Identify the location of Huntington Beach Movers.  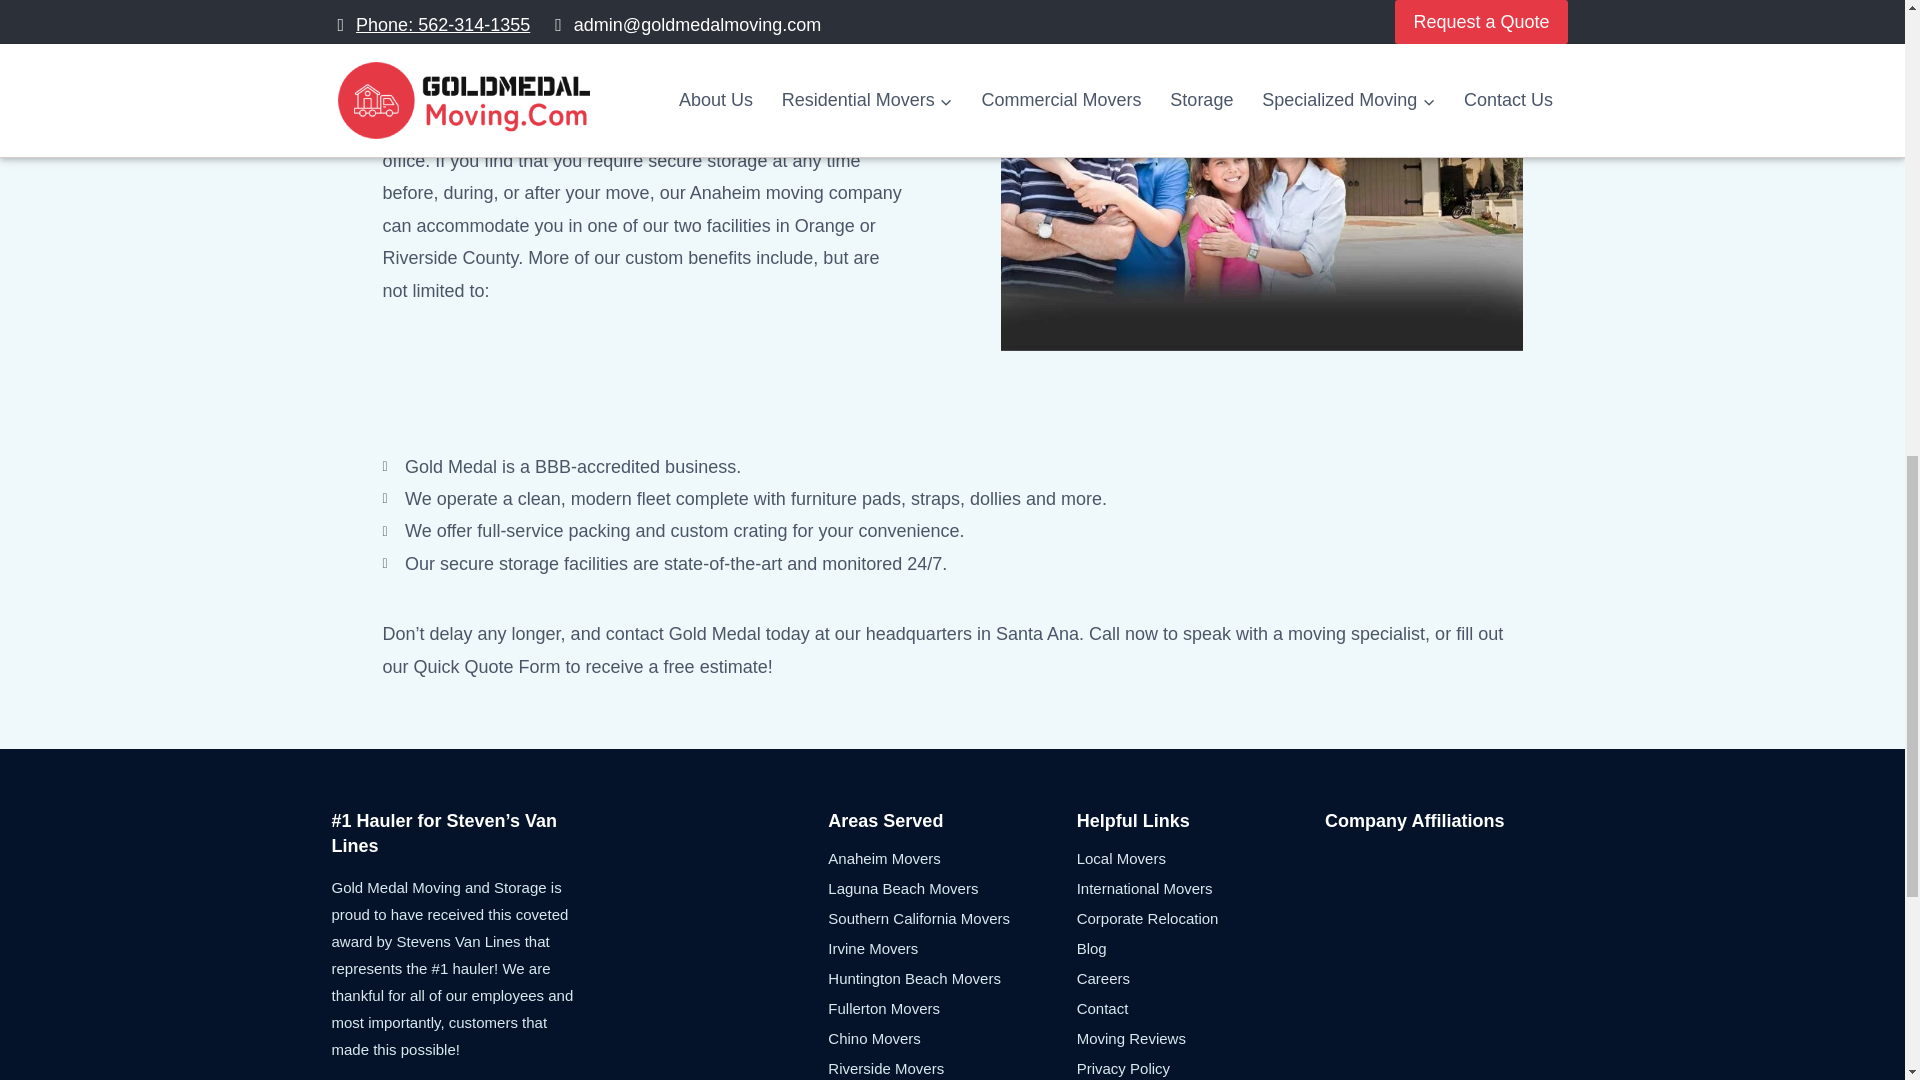
(951, 978).